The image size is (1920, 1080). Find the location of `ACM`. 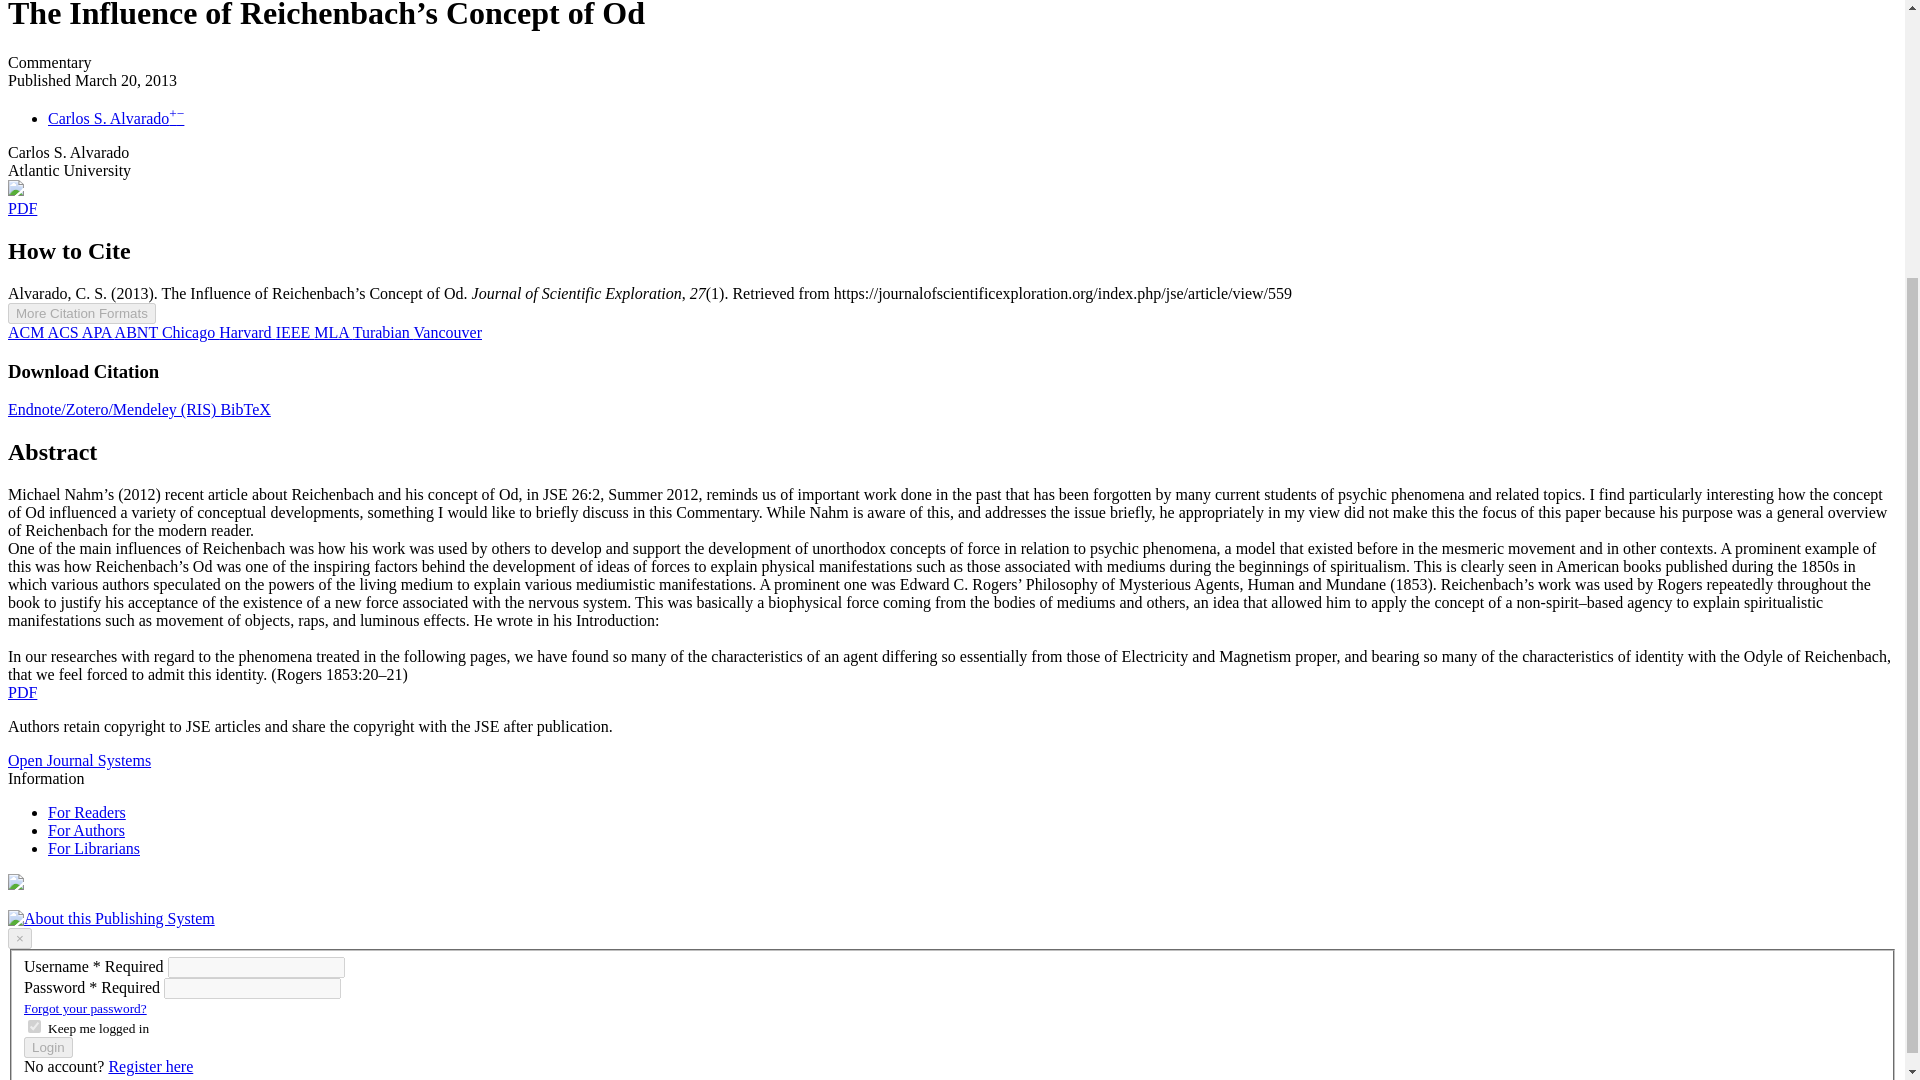

ACM is located at coordinates (28, 332).